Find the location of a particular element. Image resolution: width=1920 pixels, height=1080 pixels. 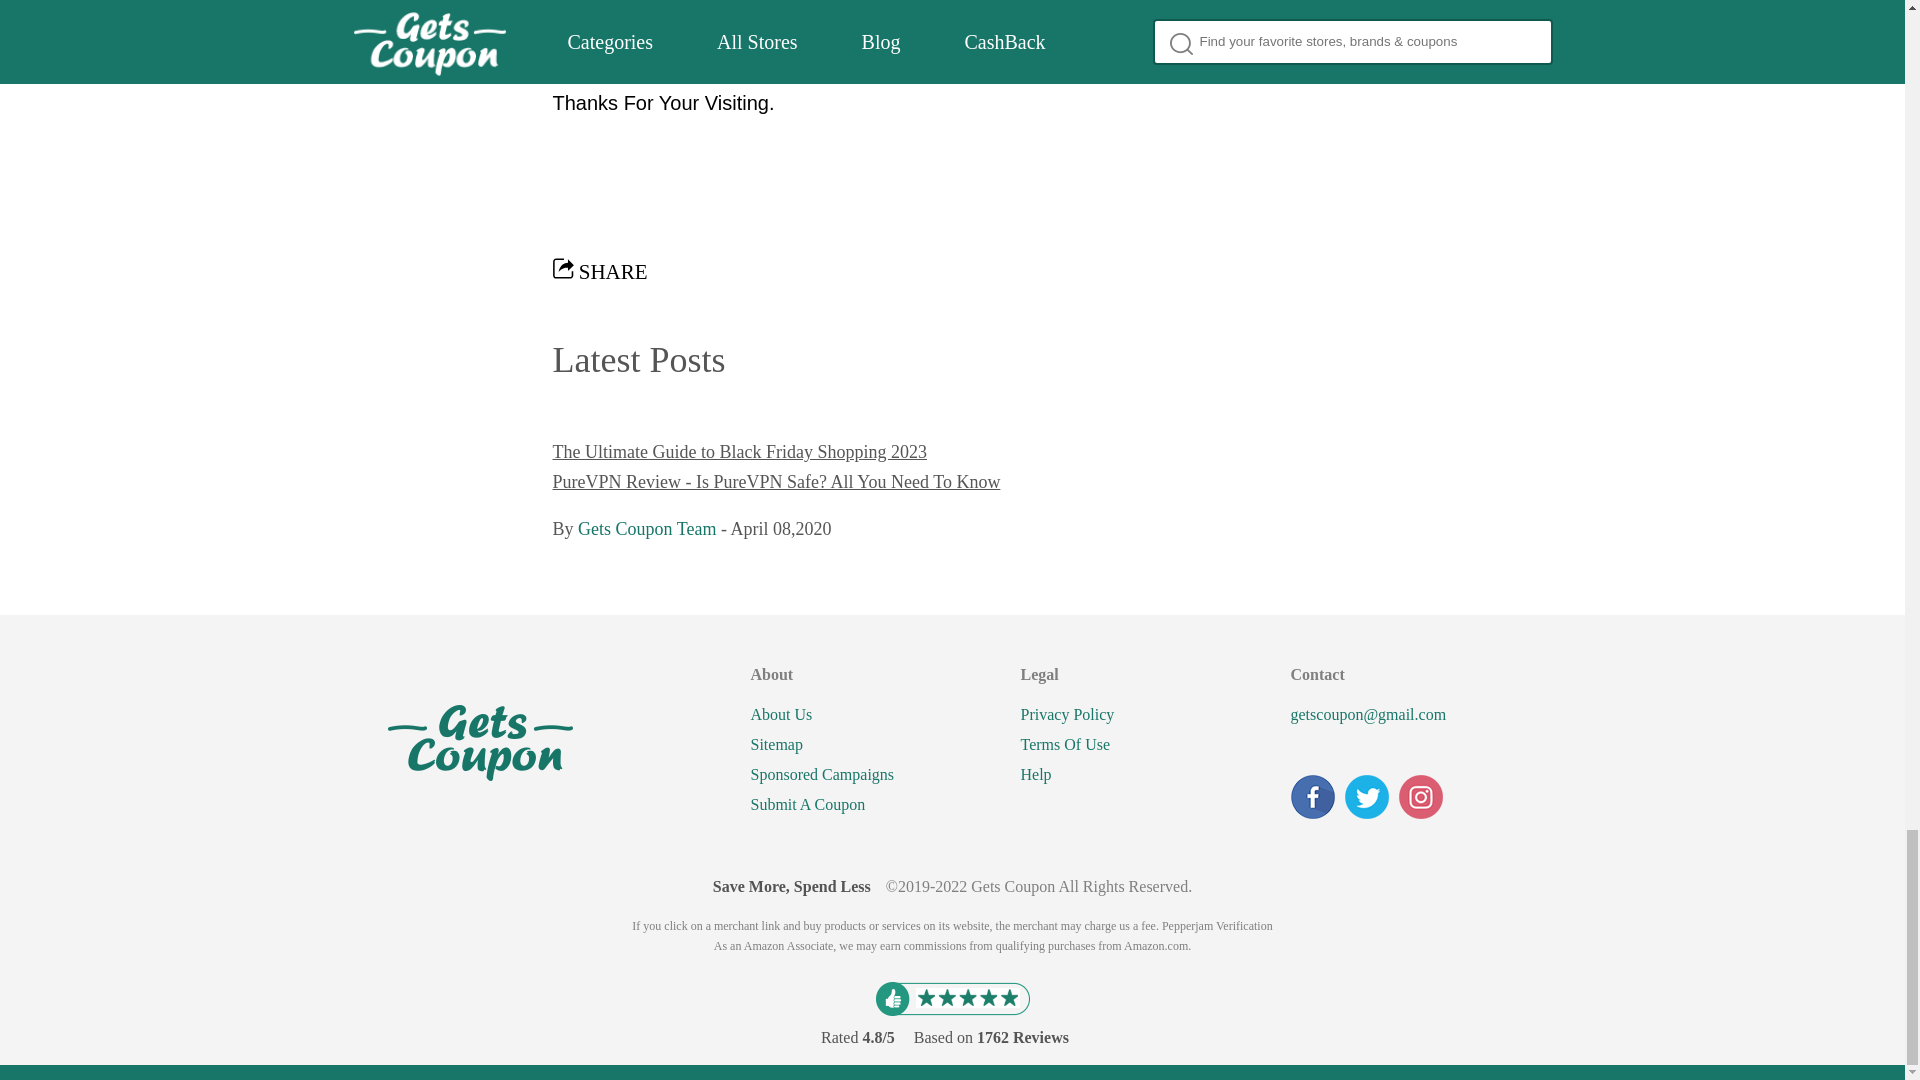

Help is located at coordinates (1034, 774).